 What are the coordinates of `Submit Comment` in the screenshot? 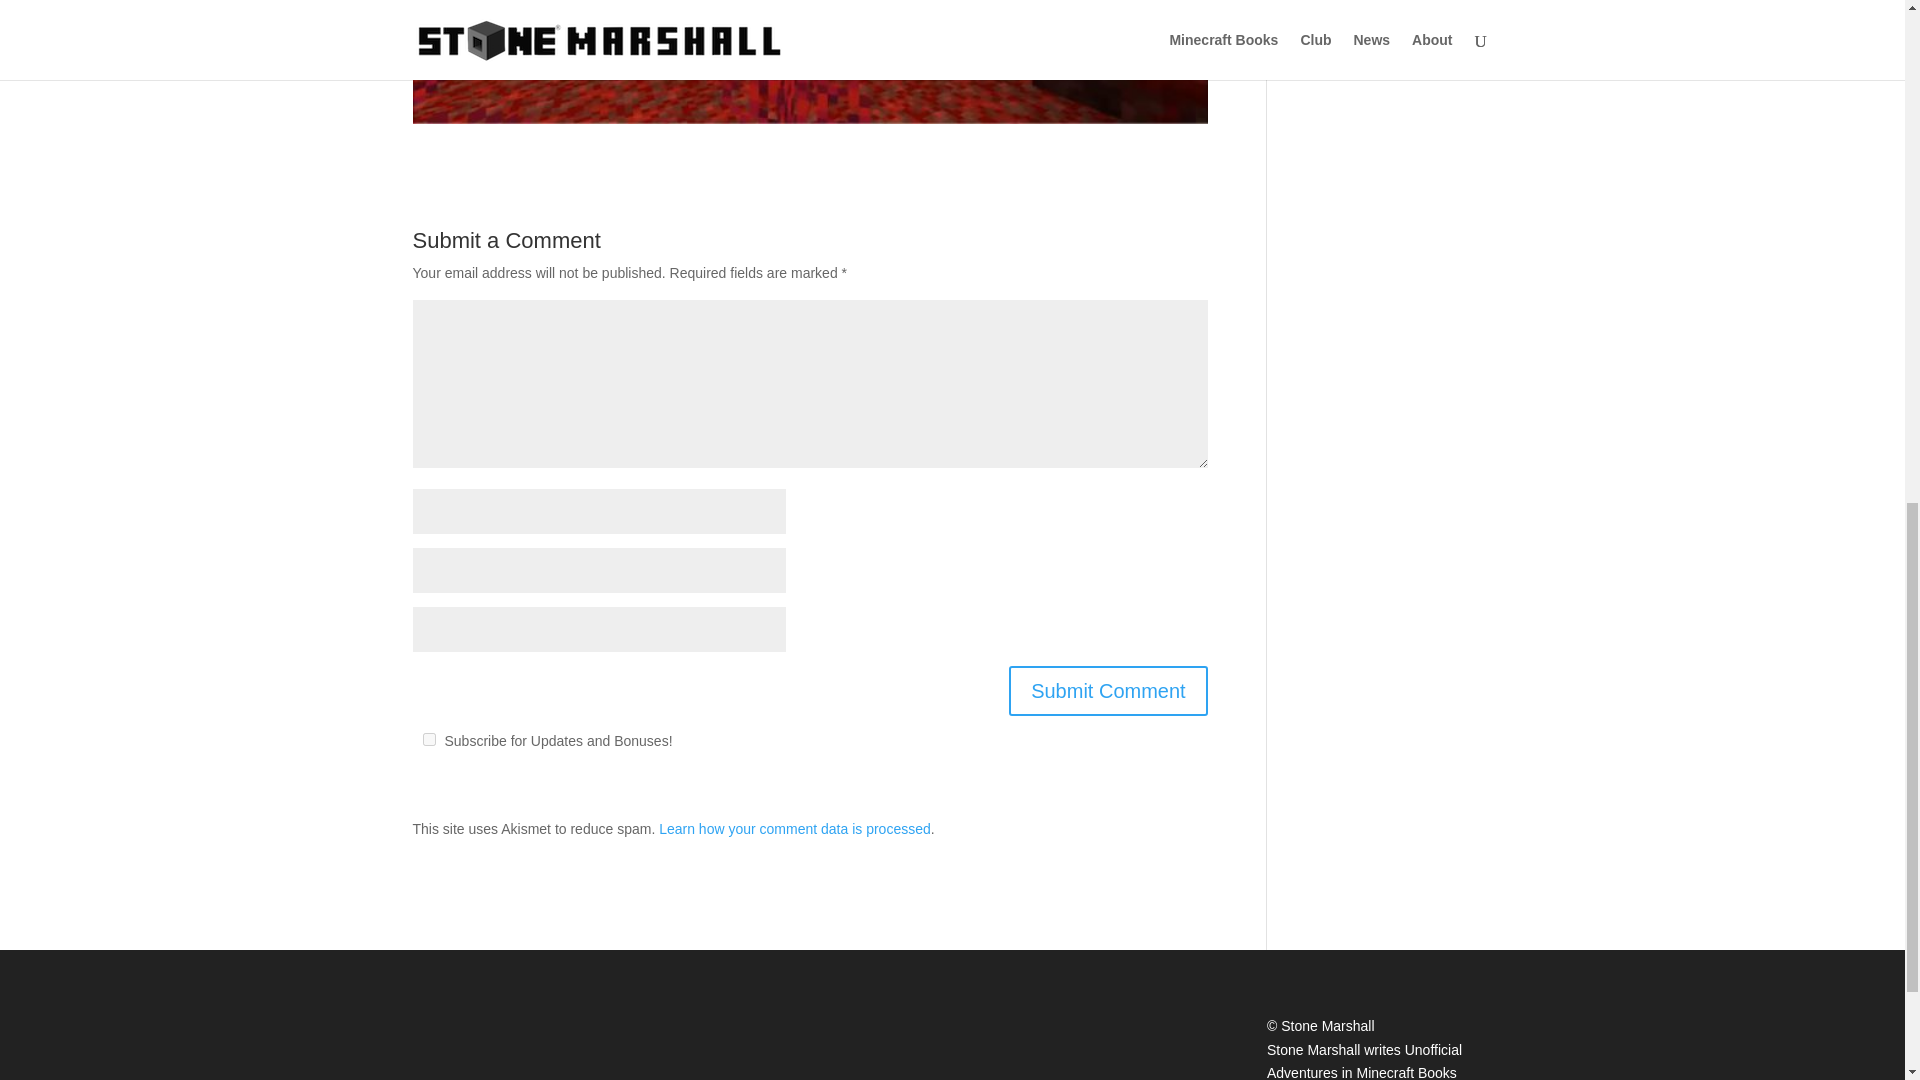 It's located at (1108, 691).